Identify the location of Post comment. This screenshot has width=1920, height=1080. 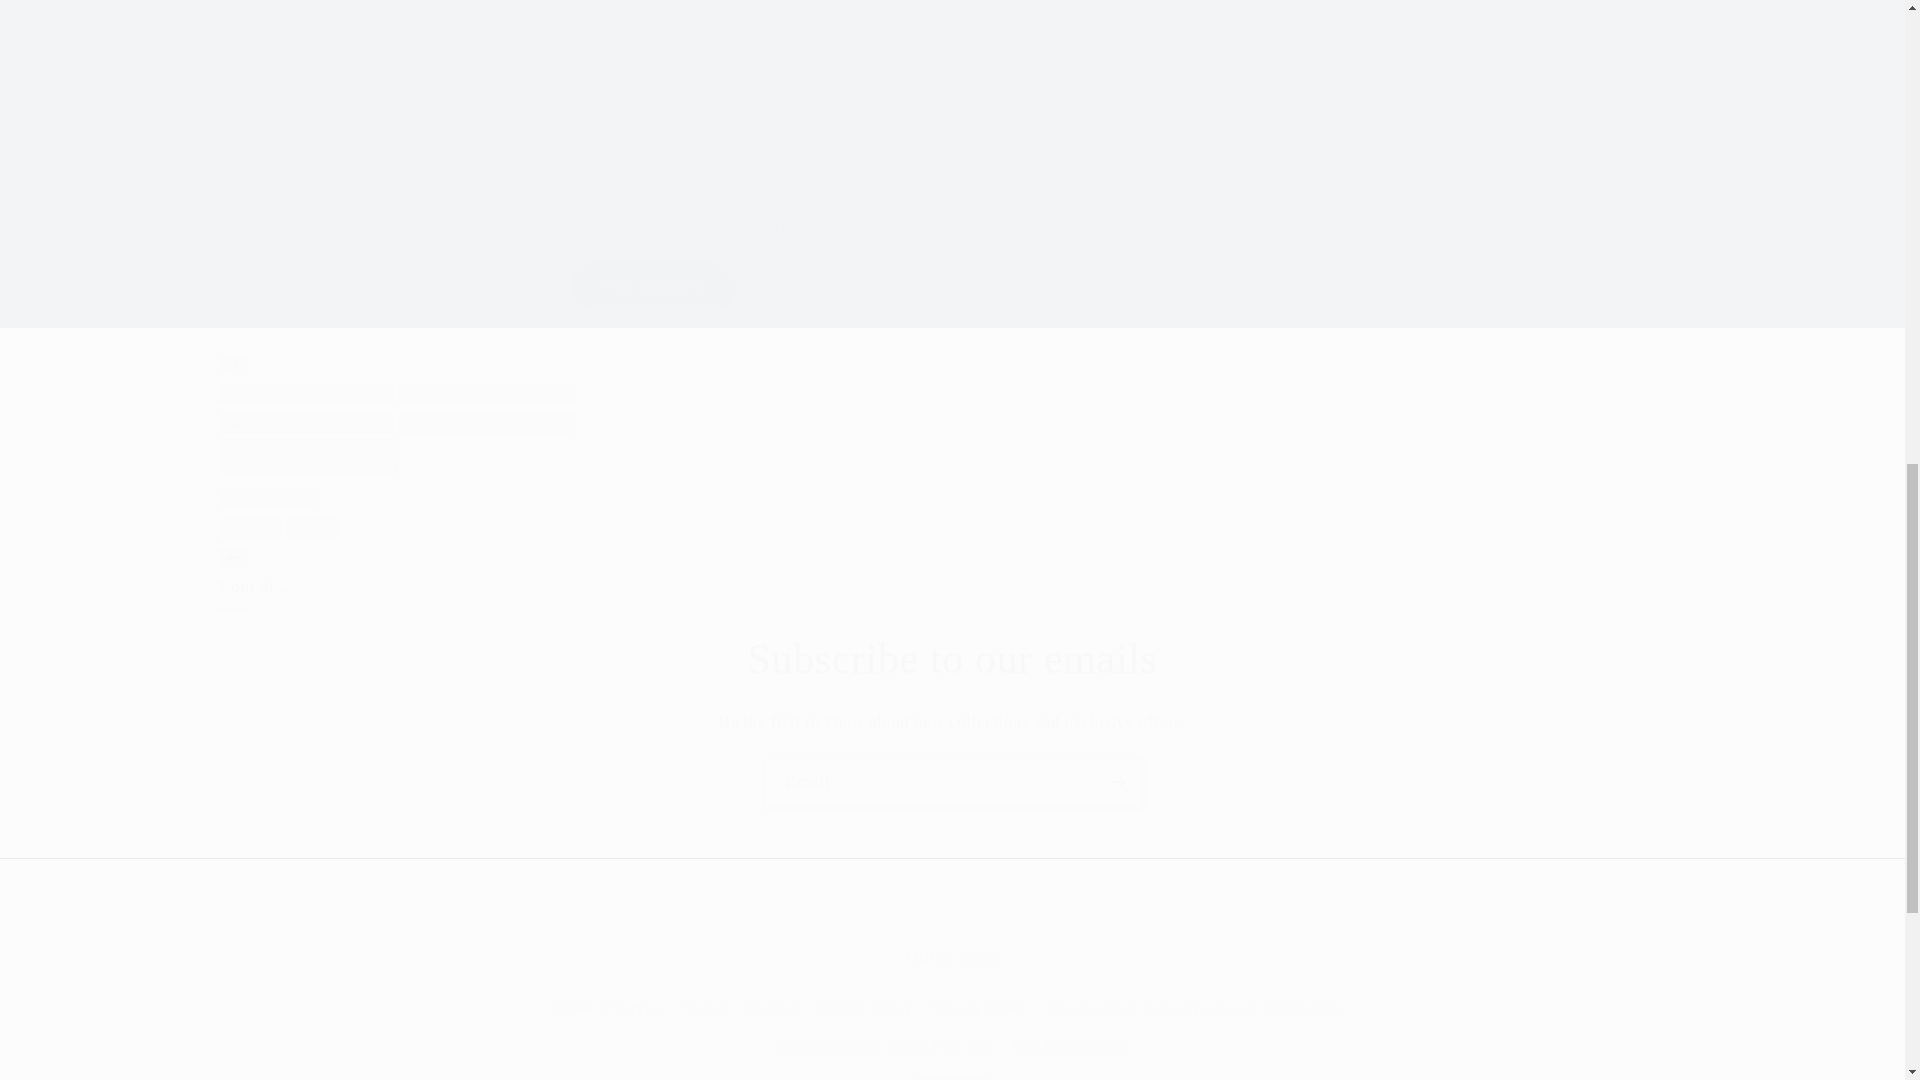
(652, 286).